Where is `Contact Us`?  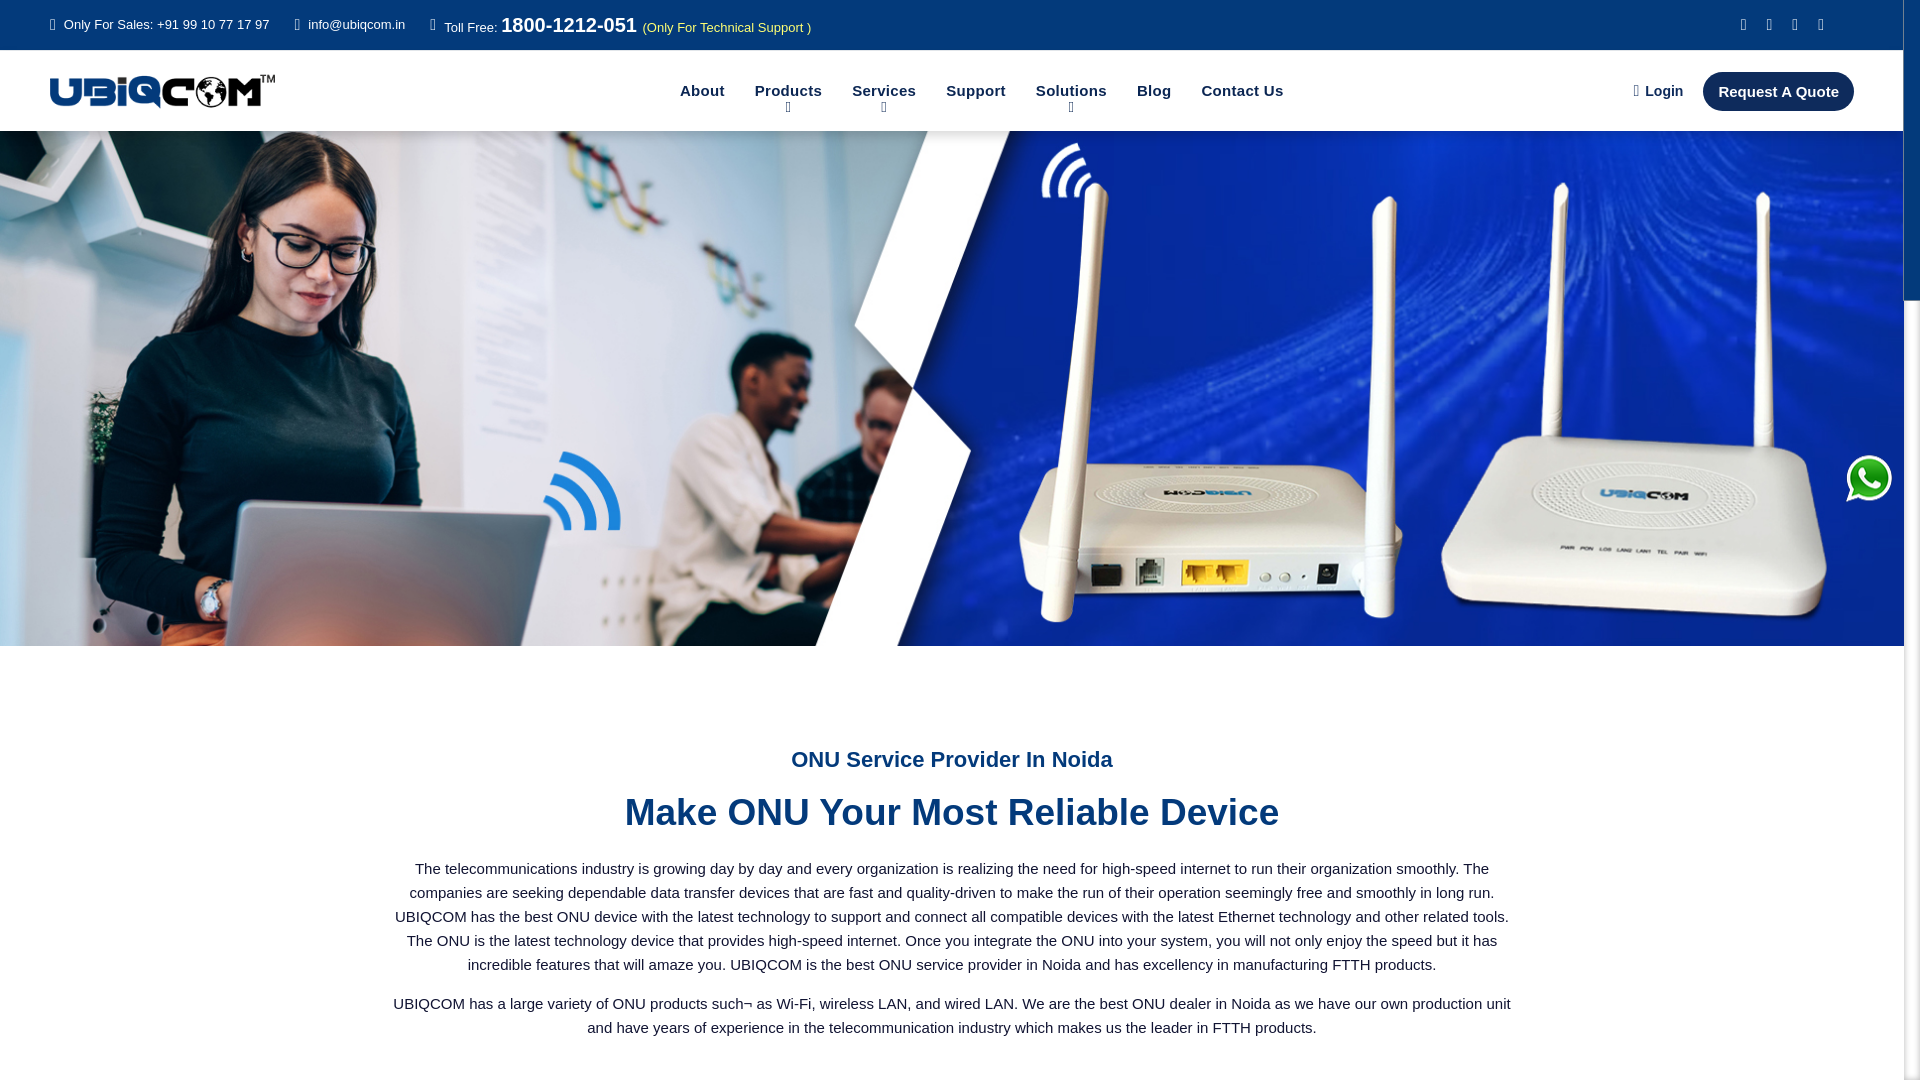 Contact Us is located at coordinates (1242, 90).